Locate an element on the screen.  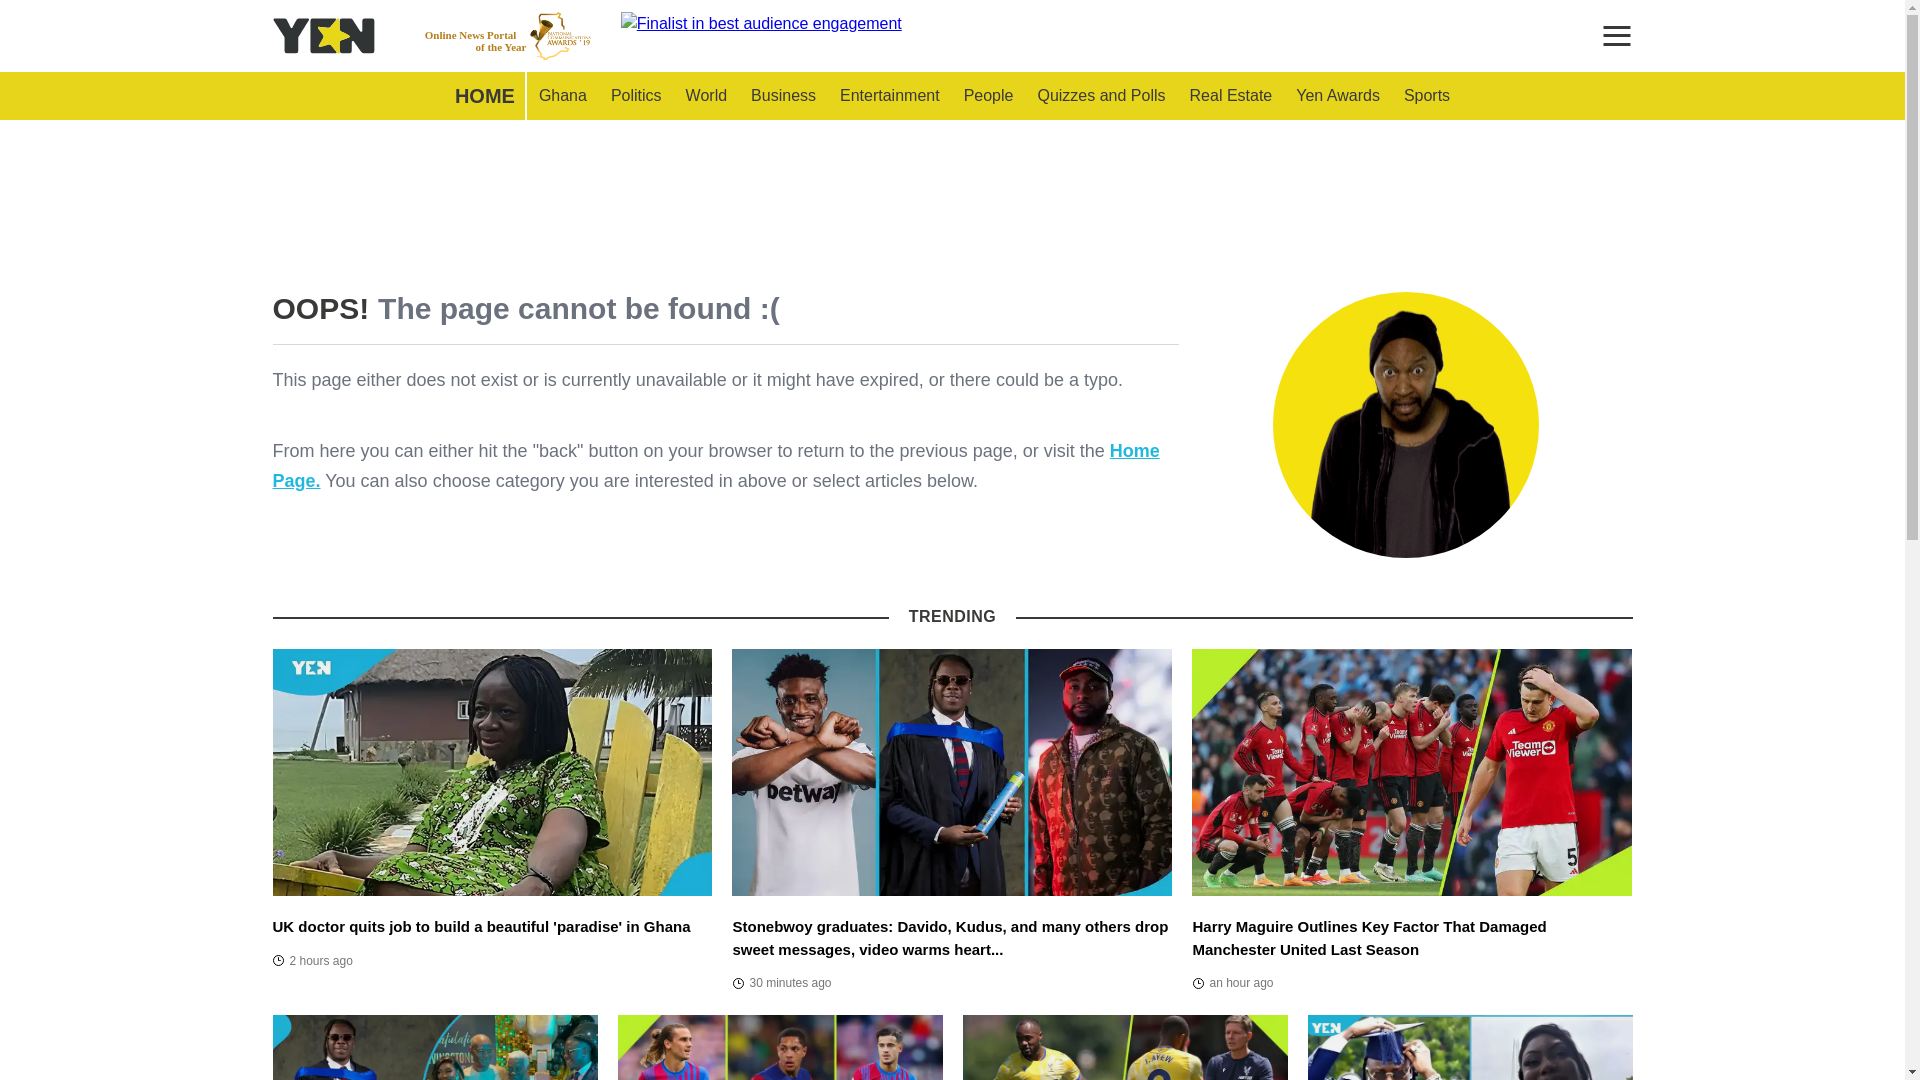
Politics is located at coordinates (1338, 96).